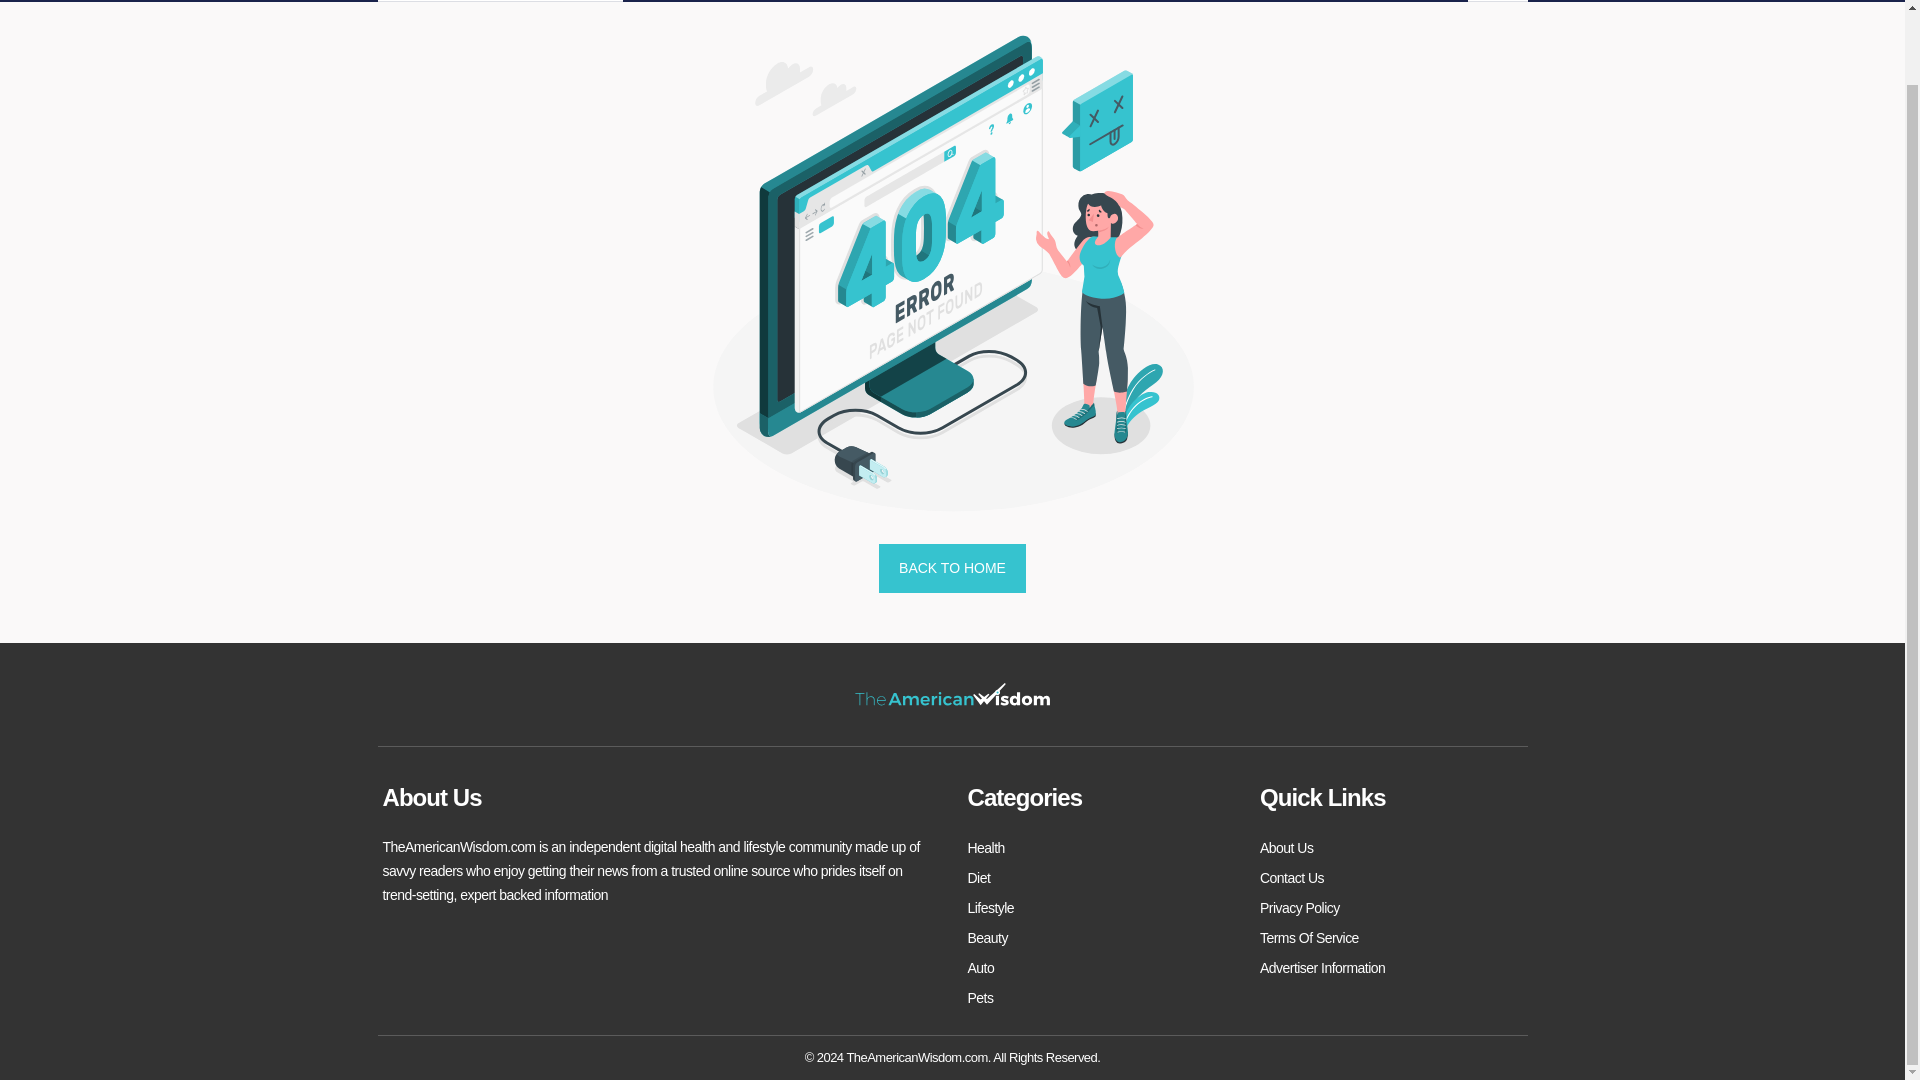 This screenshot has width=1920, height=1080. What do you see at coordinates (1286, 847) in the screenshot?
I see `About Us` at bounding box center [1286, 847].